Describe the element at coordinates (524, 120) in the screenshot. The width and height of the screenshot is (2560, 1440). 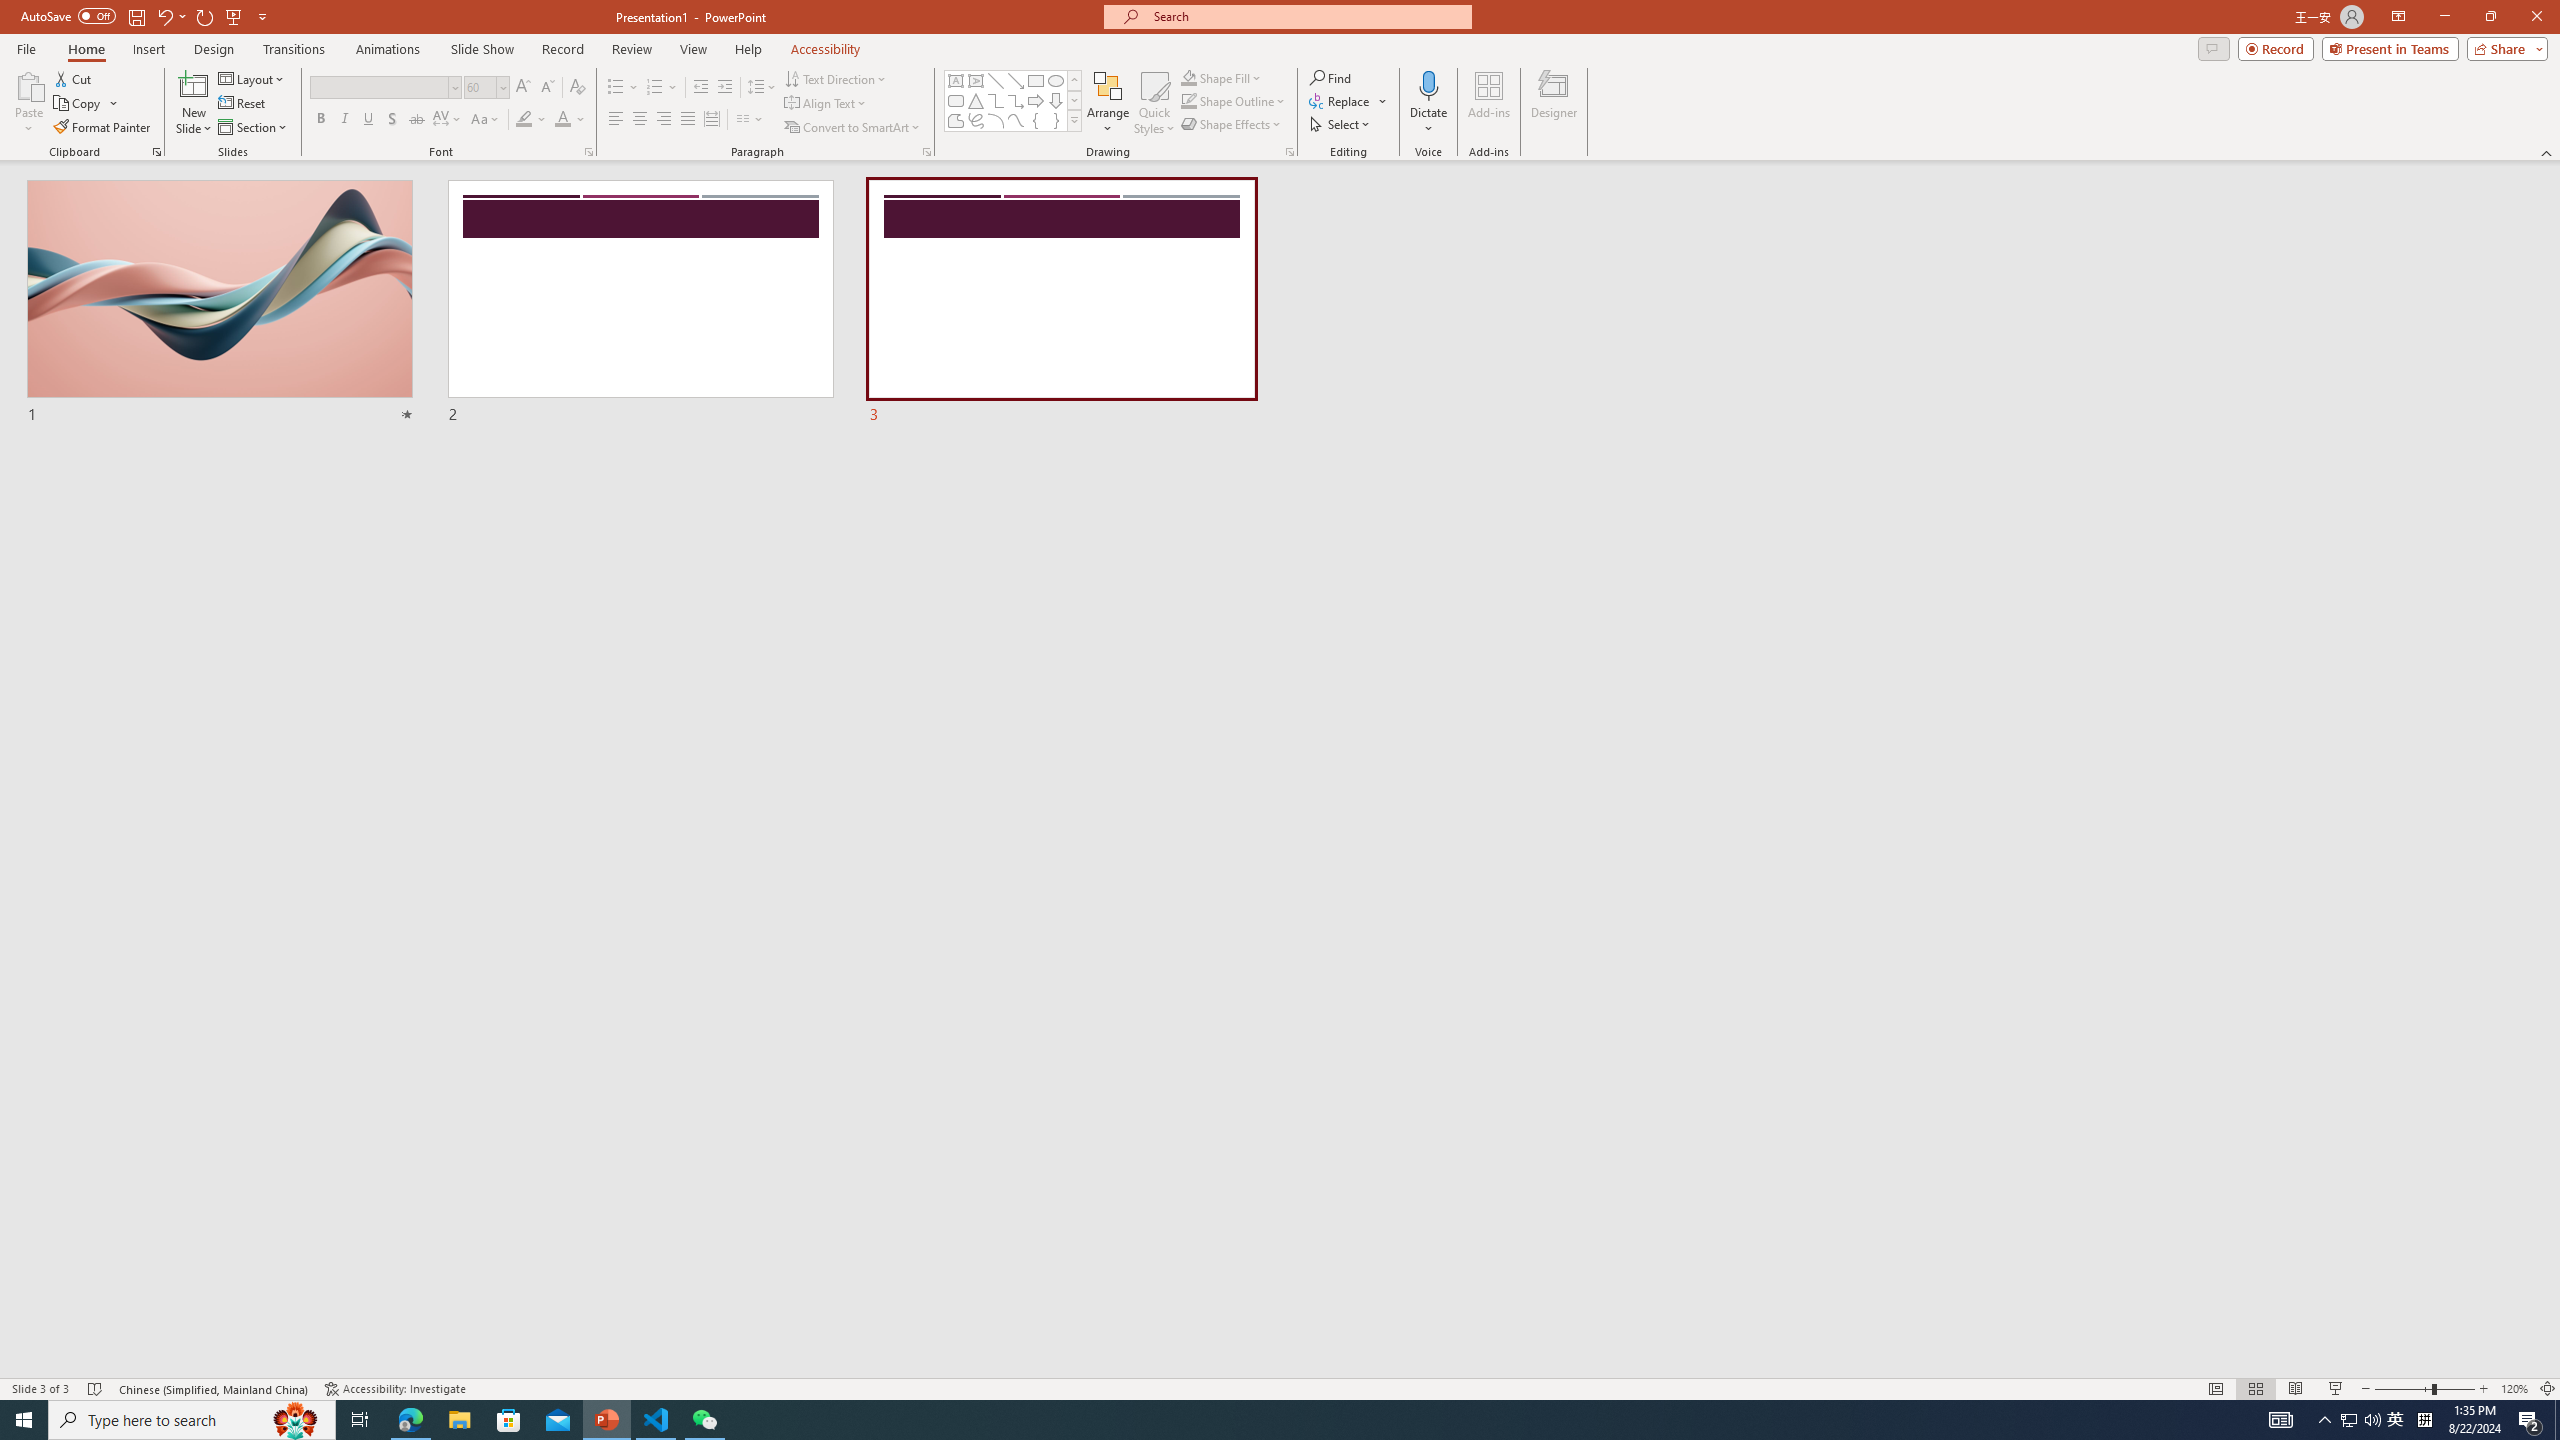
I see `Text Highlight Color Yellow` at that location.